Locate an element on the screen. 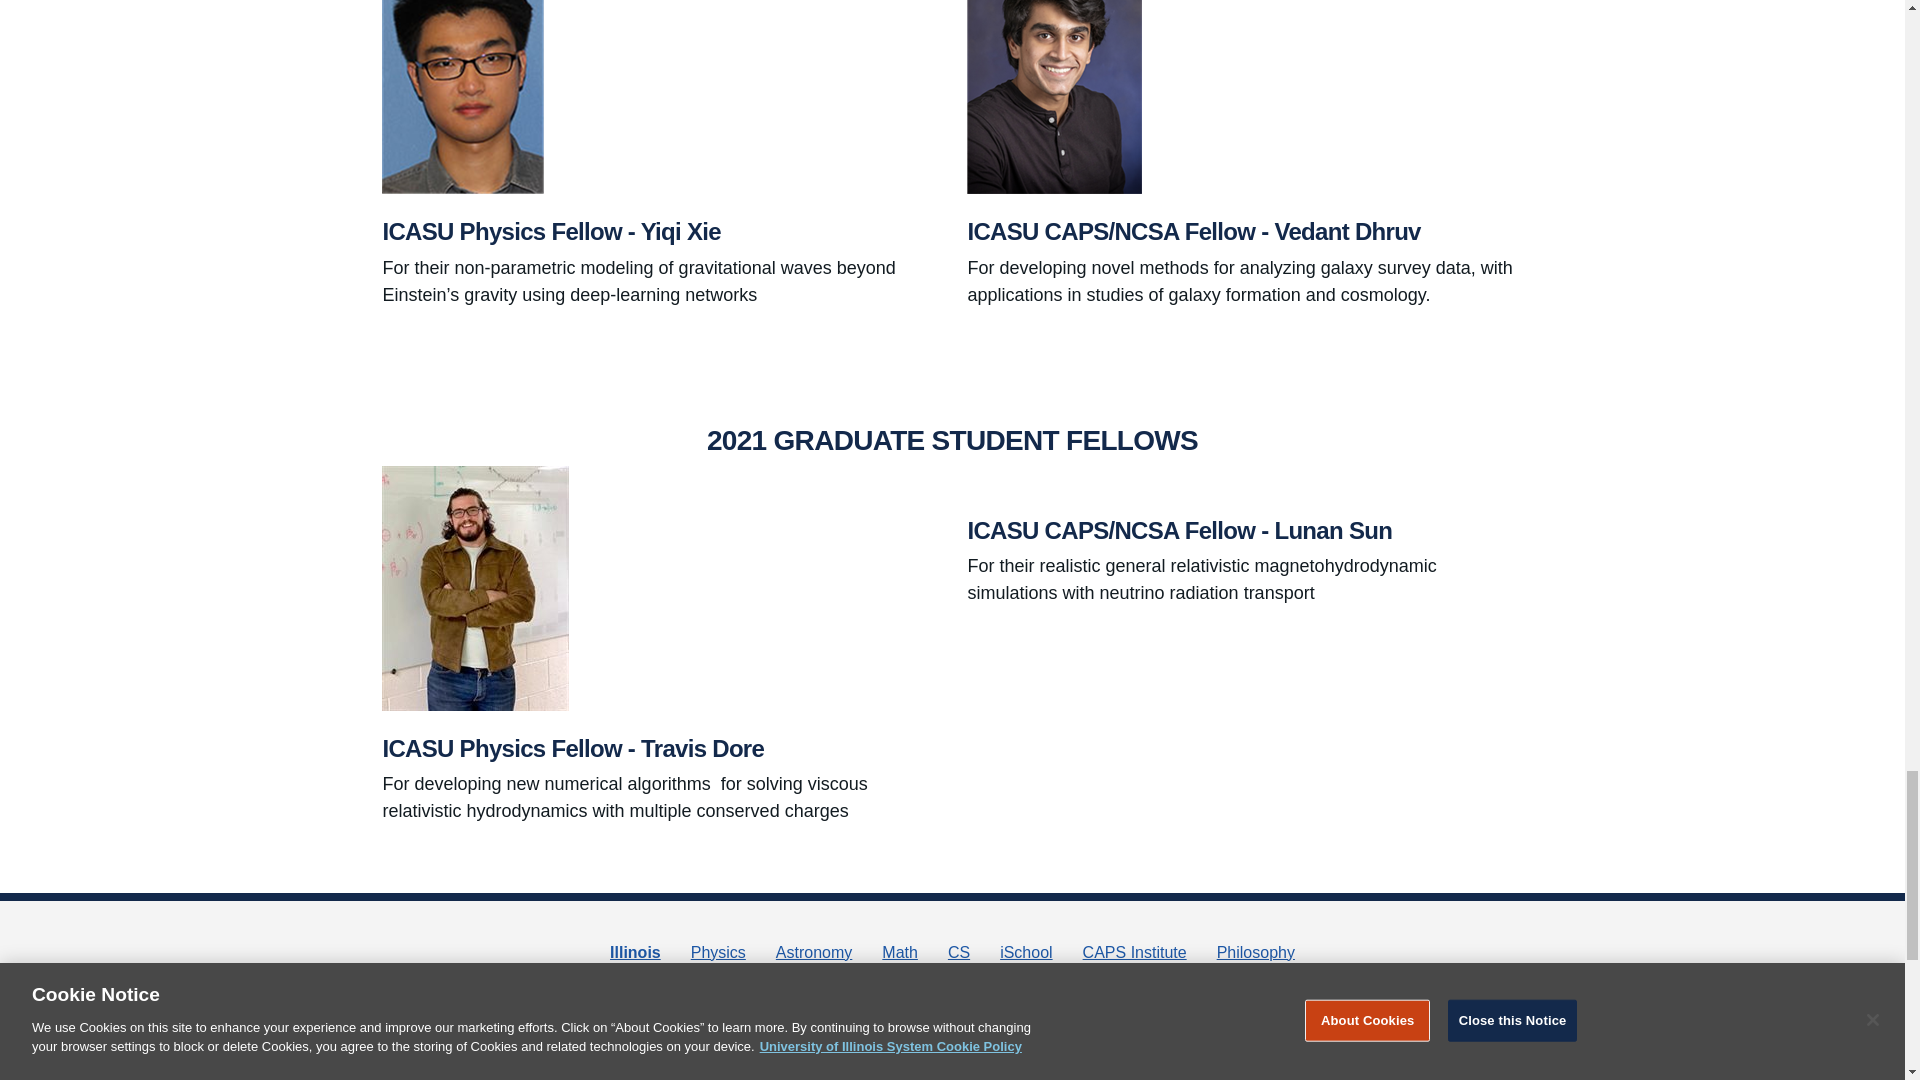 This screenshot has height=1080, width=1920. Department of Physics is located at coordinates (718, 952).